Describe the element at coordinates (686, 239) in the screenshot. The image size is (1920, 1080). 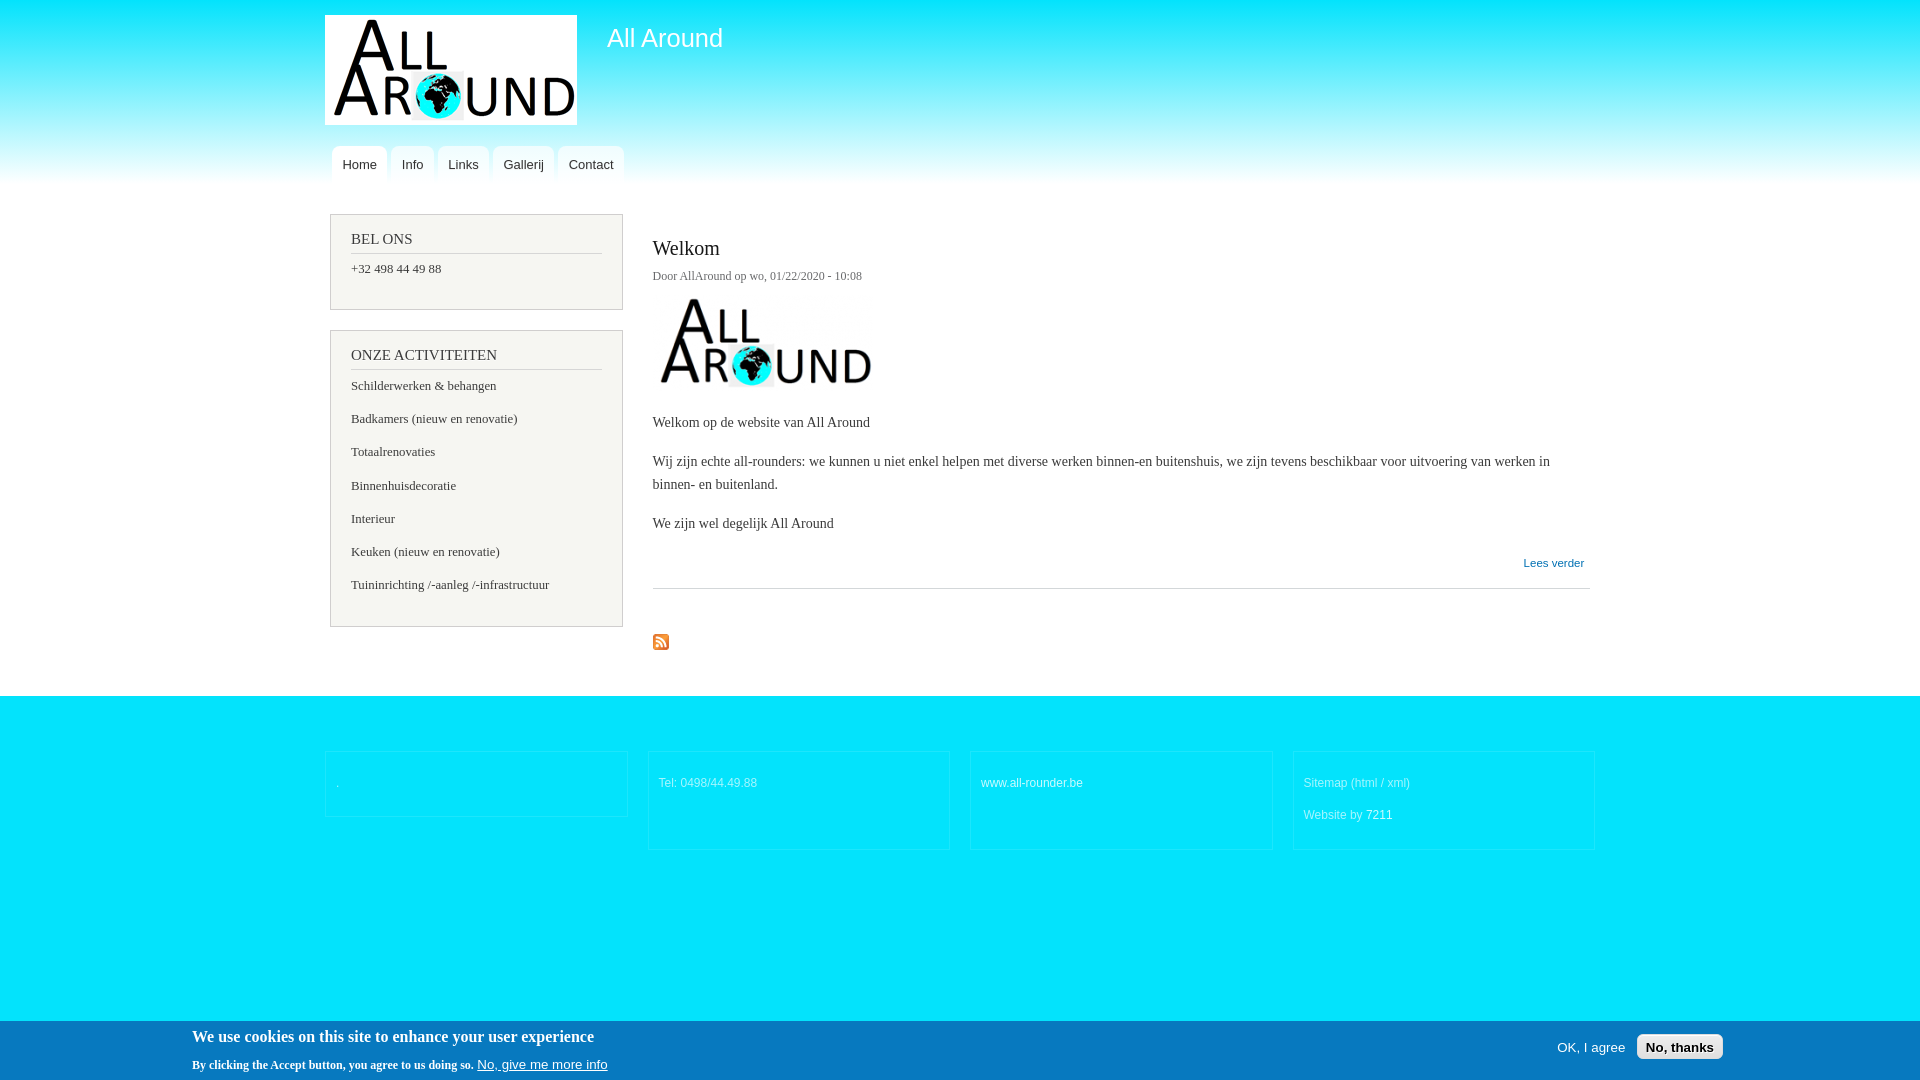
I see `Welkom` at that location.